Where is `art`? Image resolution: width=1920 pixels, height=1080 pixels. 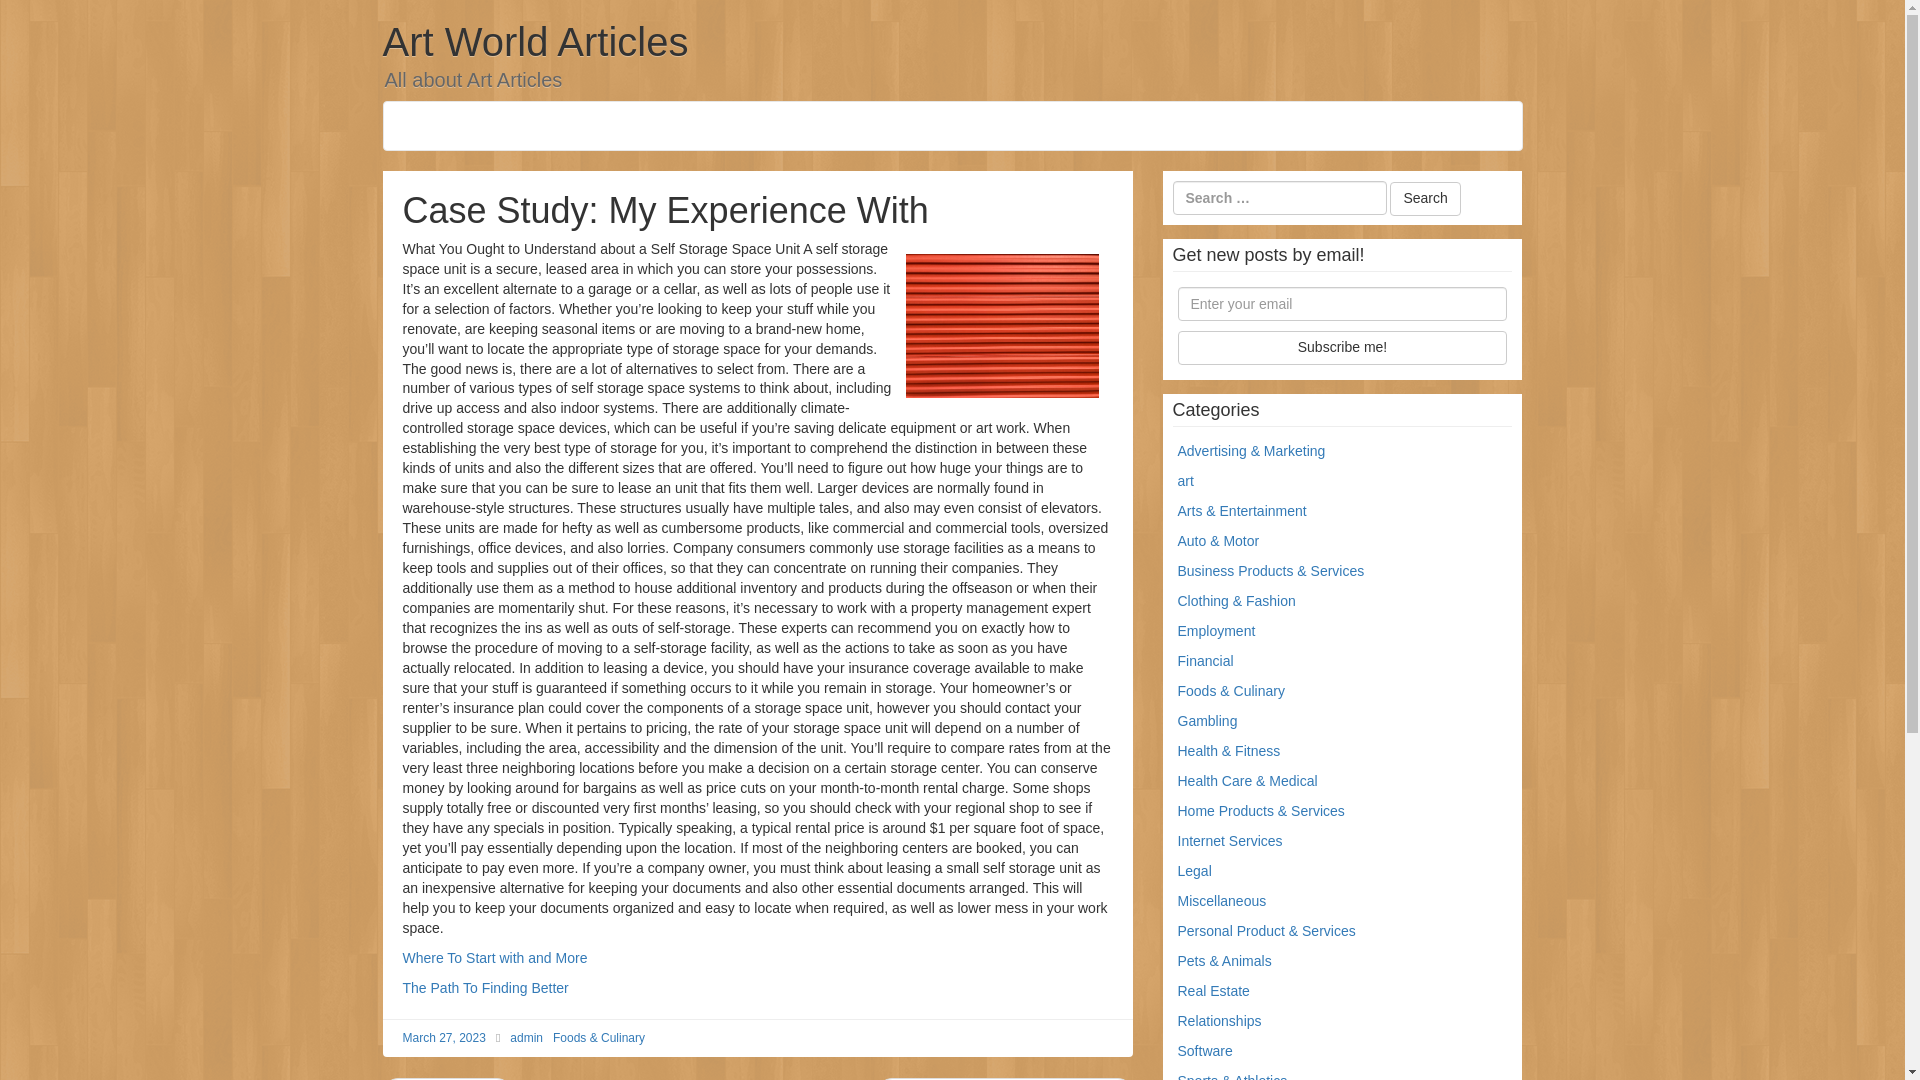 art is located at coordinates (1186, 481).